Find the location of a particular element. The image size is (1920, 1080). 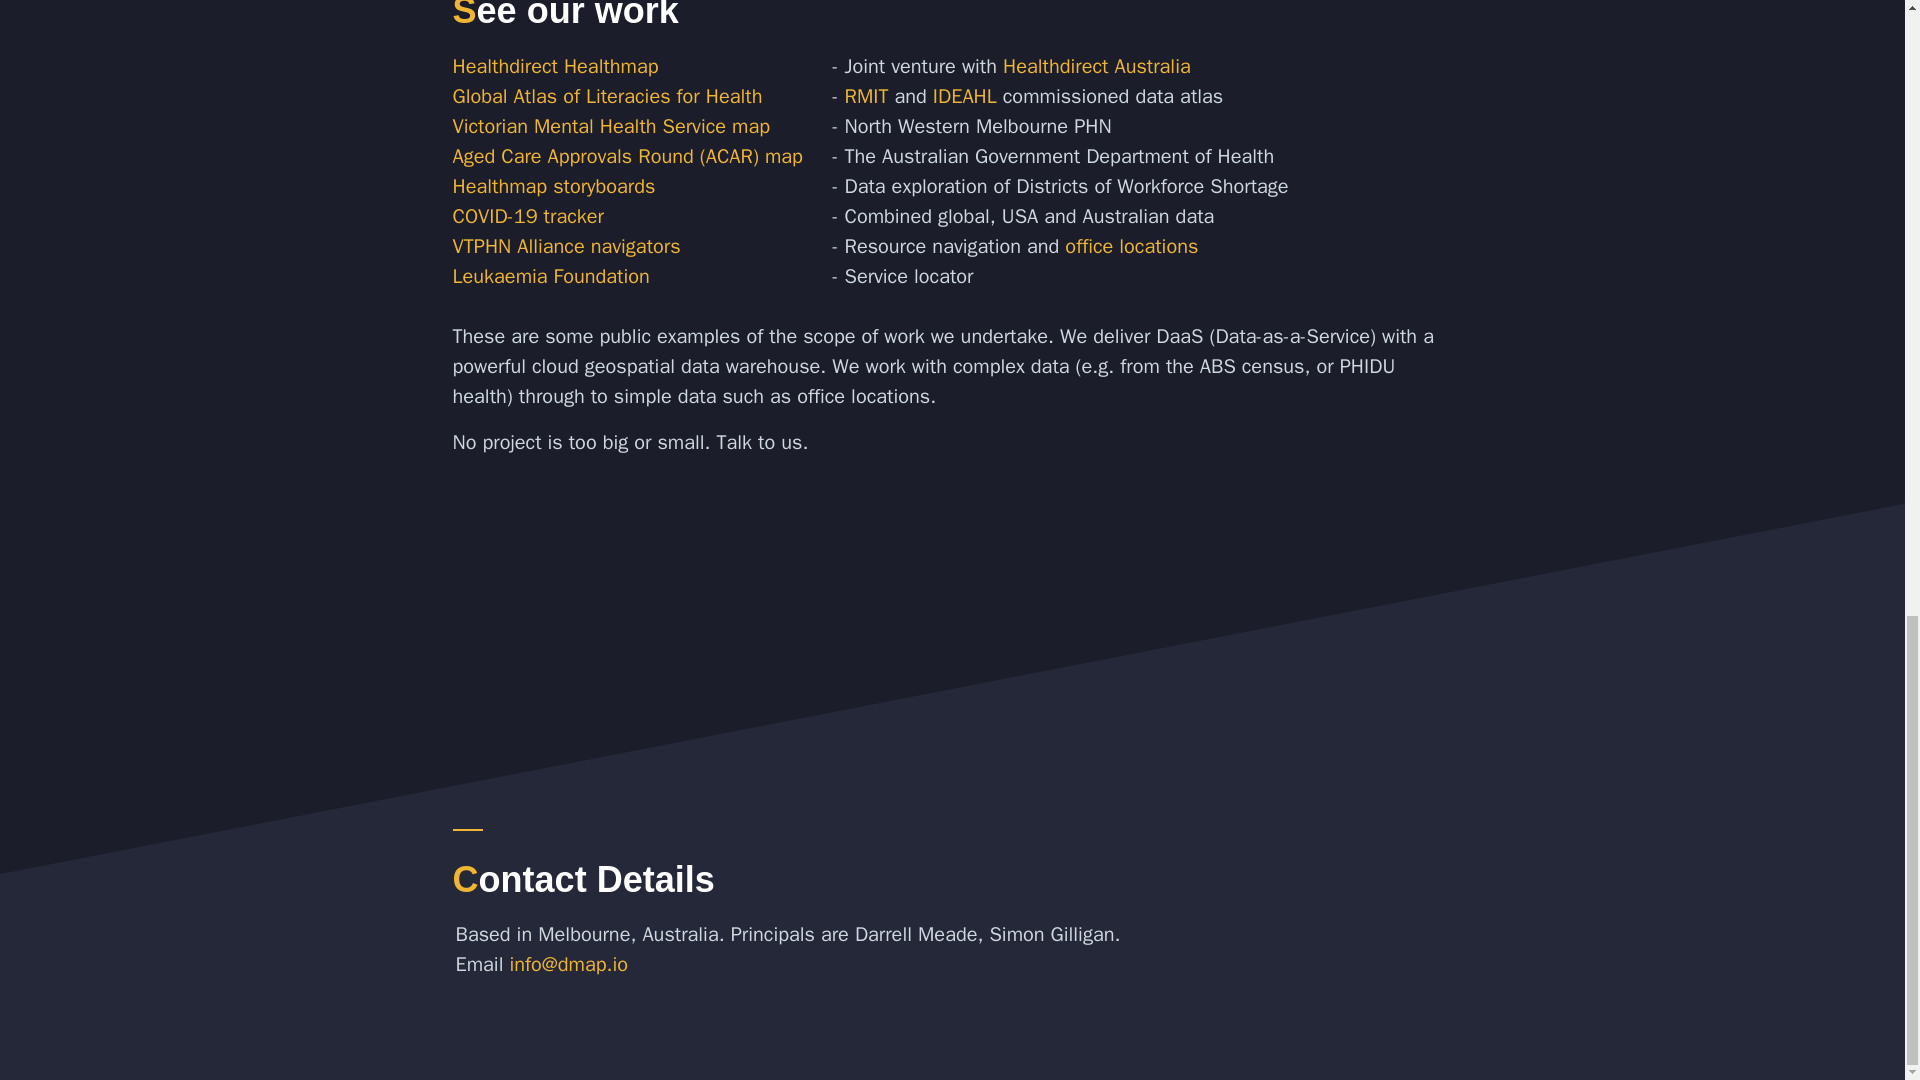

COVID-19 tracker is located at coordinates (526, 216).